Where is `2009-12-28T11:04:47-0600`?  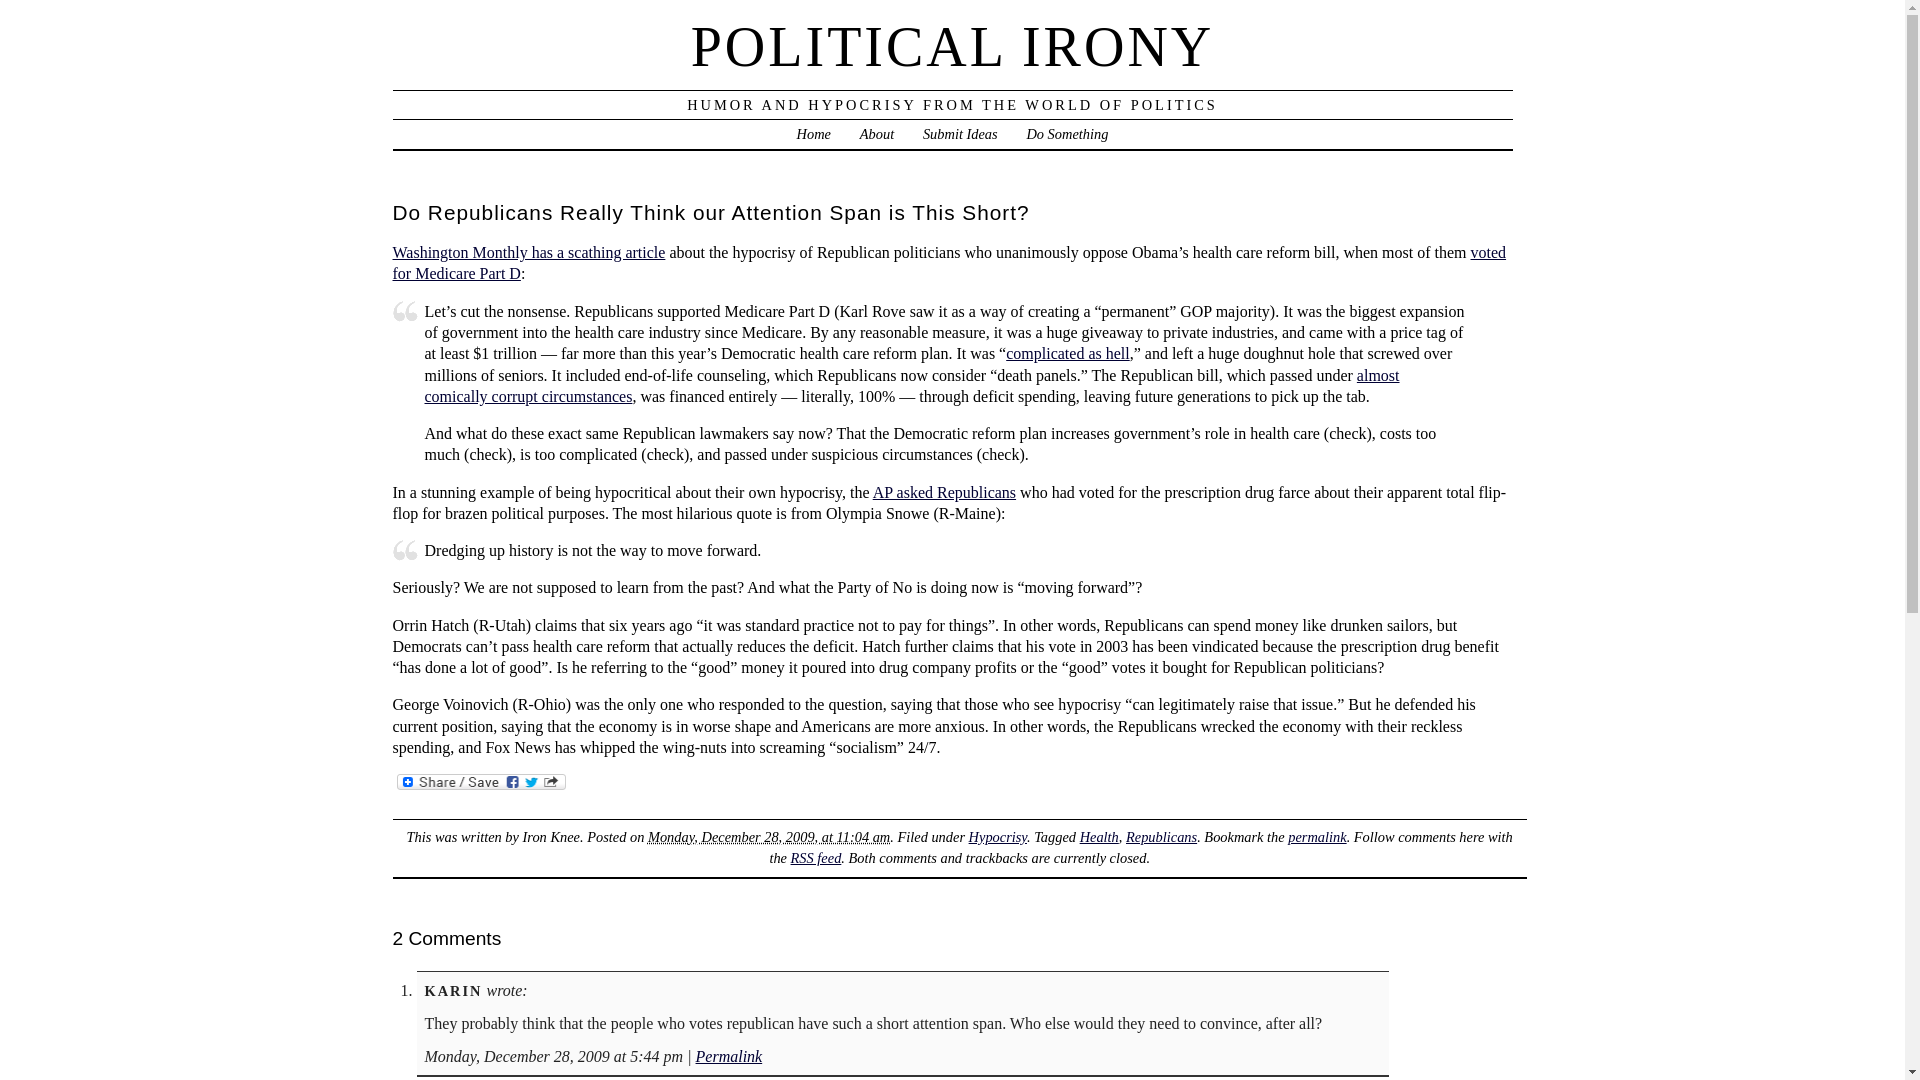
2009-12-28T11:04:47-0600 is located at coordinates (769, 836).